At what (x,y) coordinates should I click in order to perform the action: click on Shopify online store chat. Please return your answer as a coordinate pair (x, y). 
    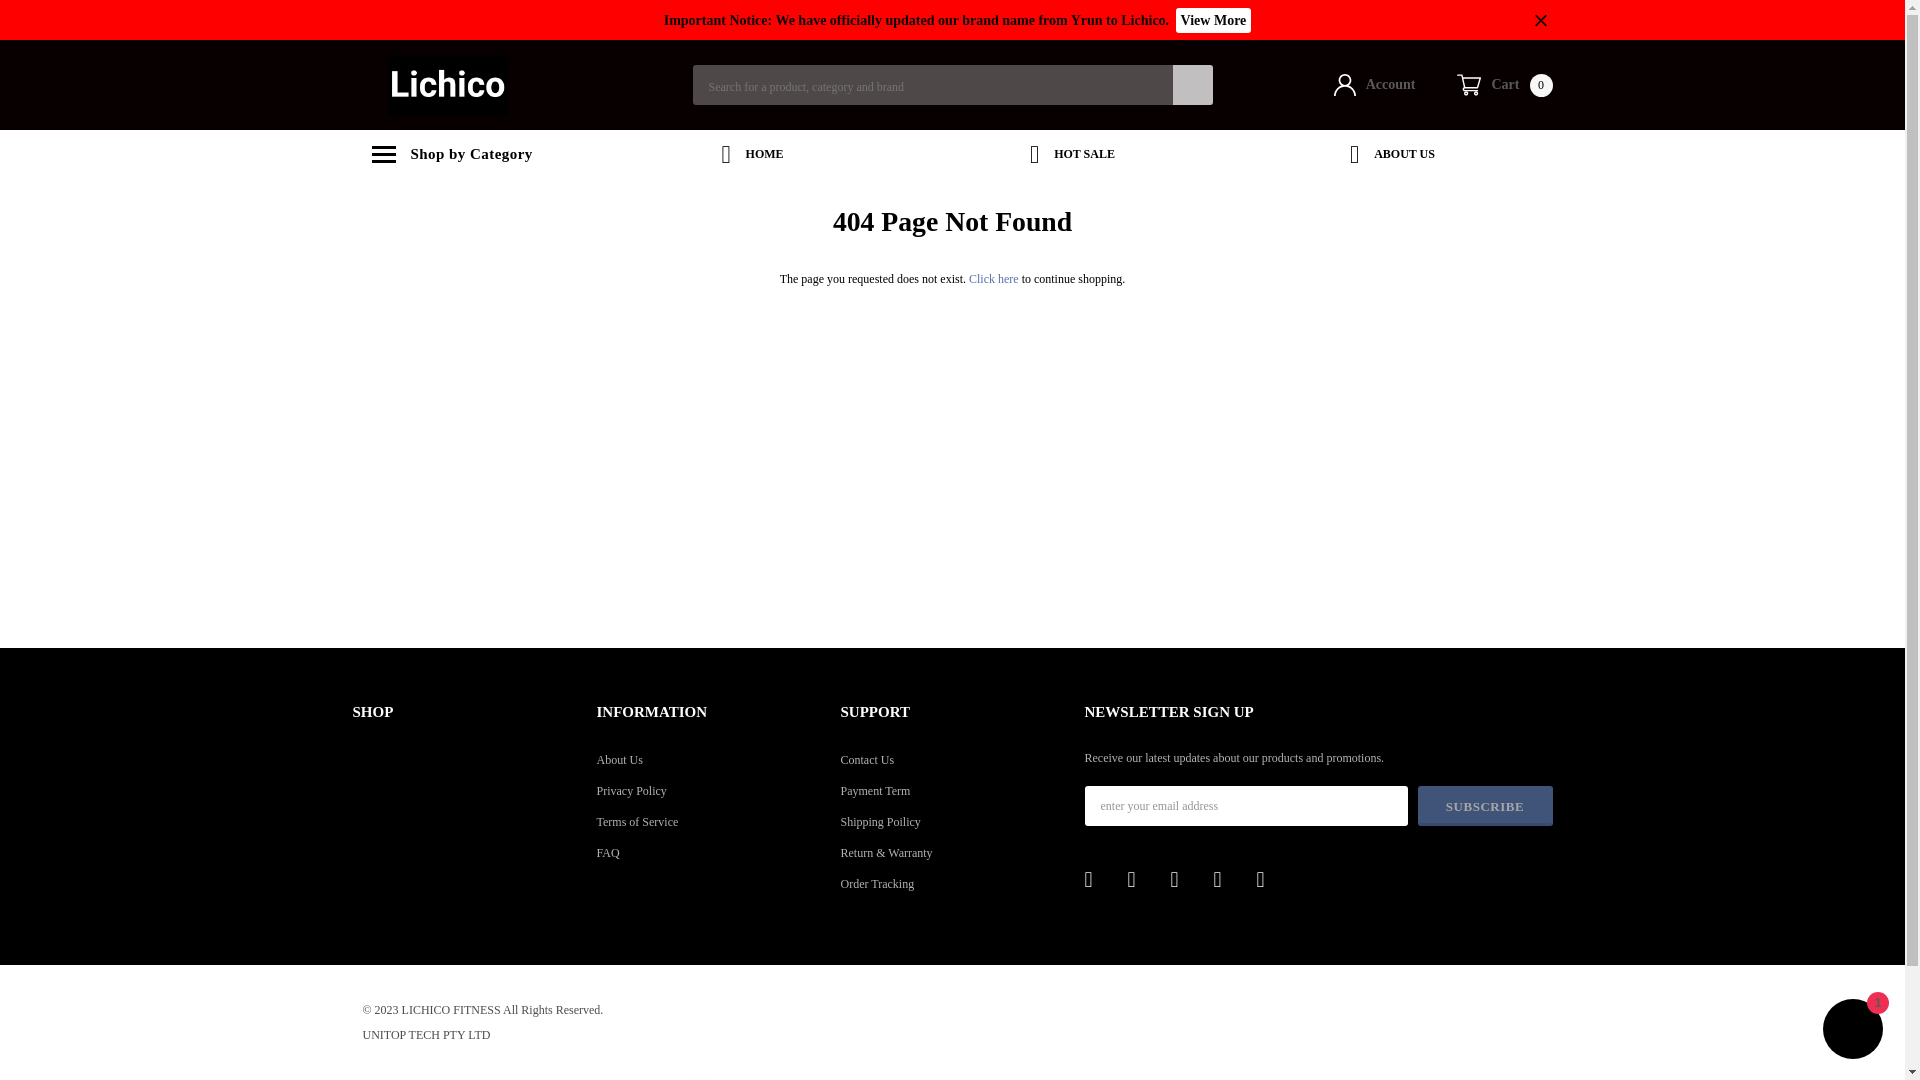
    Looking at the image, I should click on (1504, 85).